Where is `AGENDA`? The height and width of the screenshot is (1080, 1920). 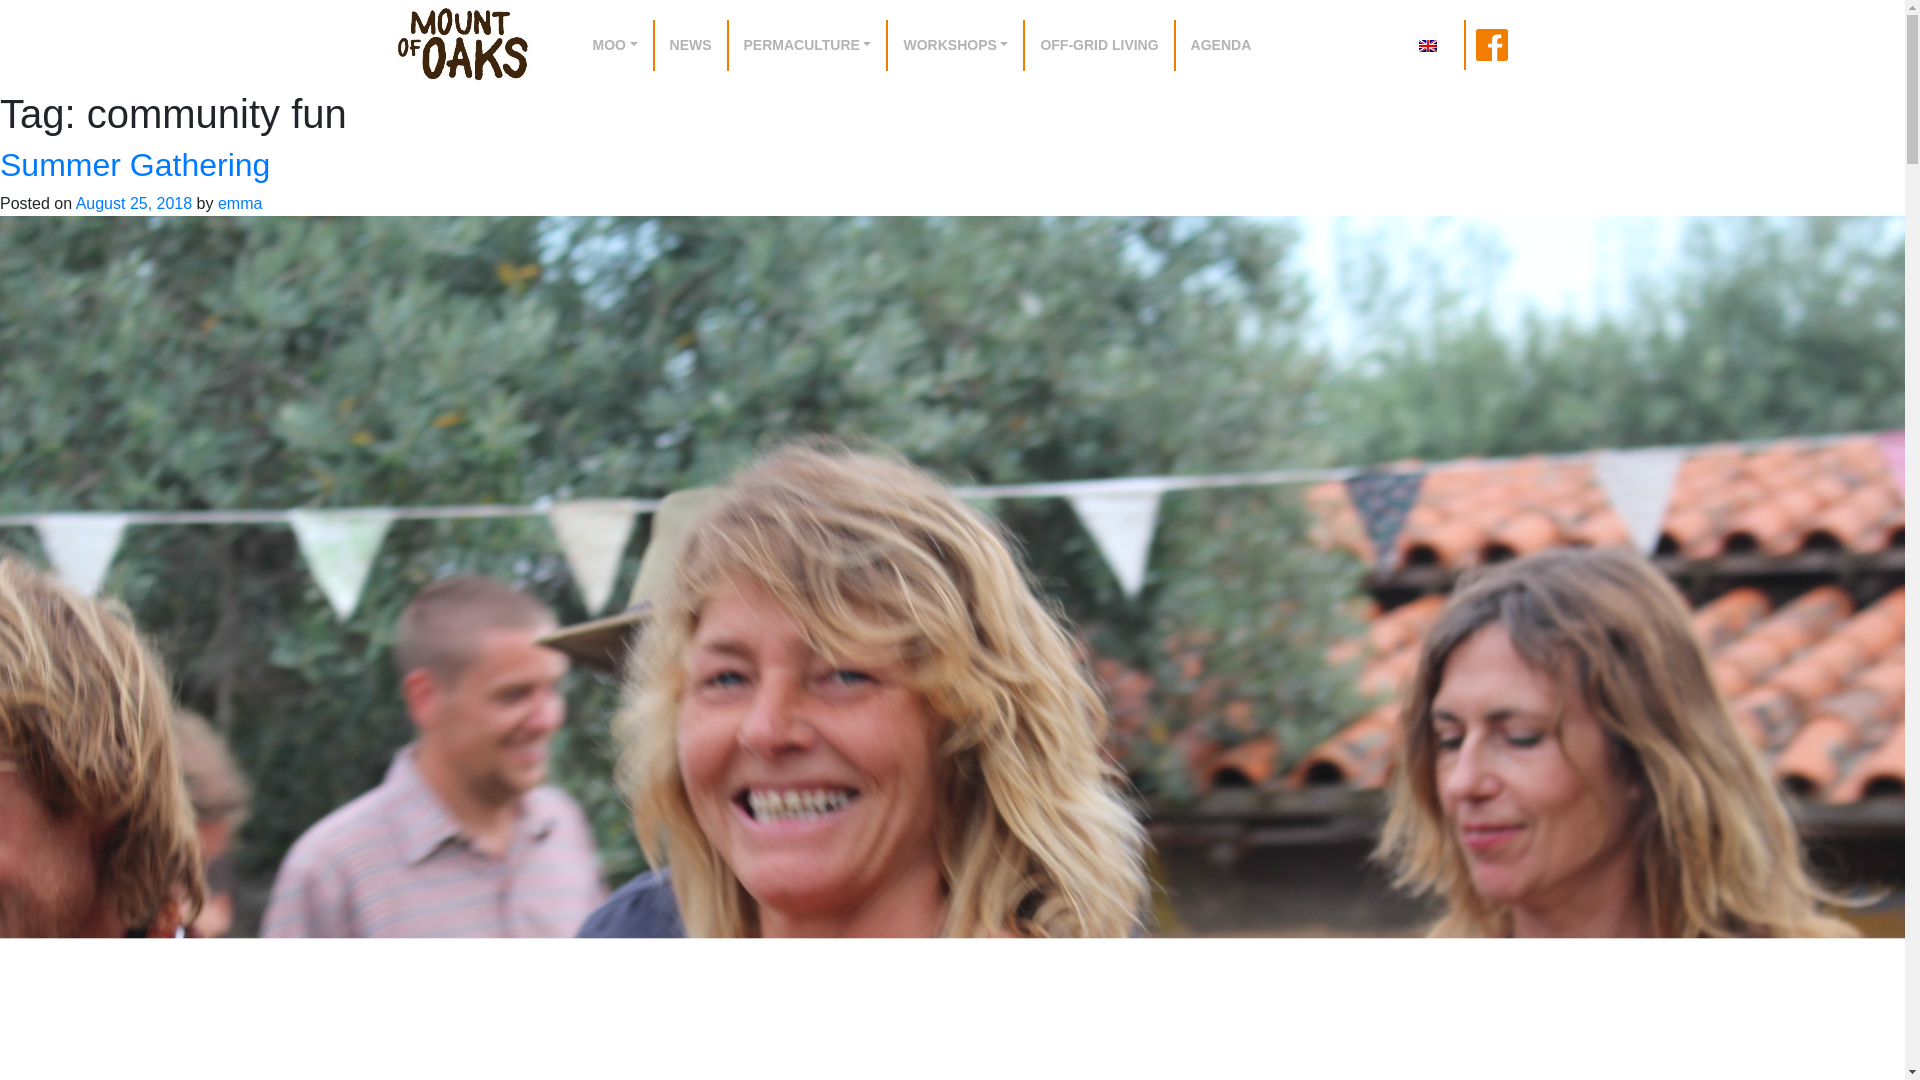
AGENDA is located at coordinates (1220, 46).